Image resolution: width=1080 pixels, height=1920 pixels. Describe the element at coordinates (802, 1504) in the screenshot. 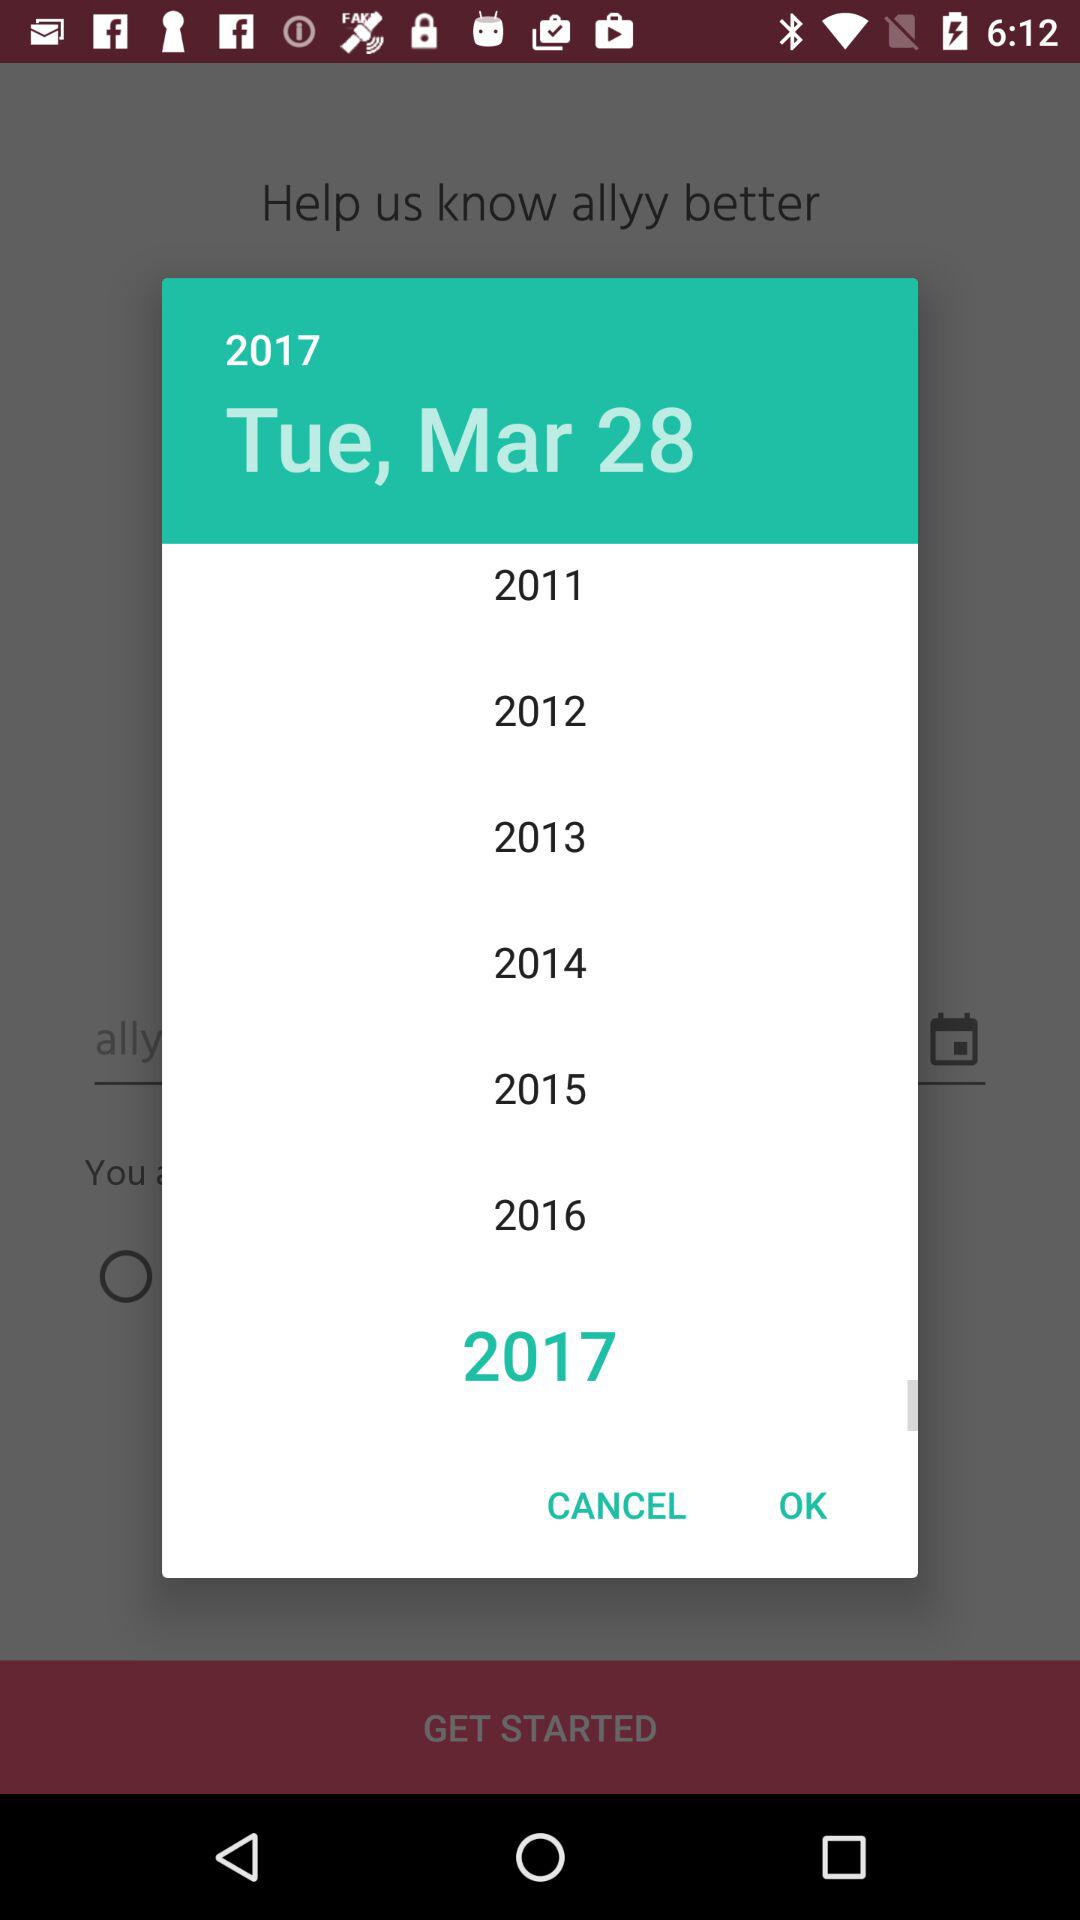

I see `turn off ok` at that location.